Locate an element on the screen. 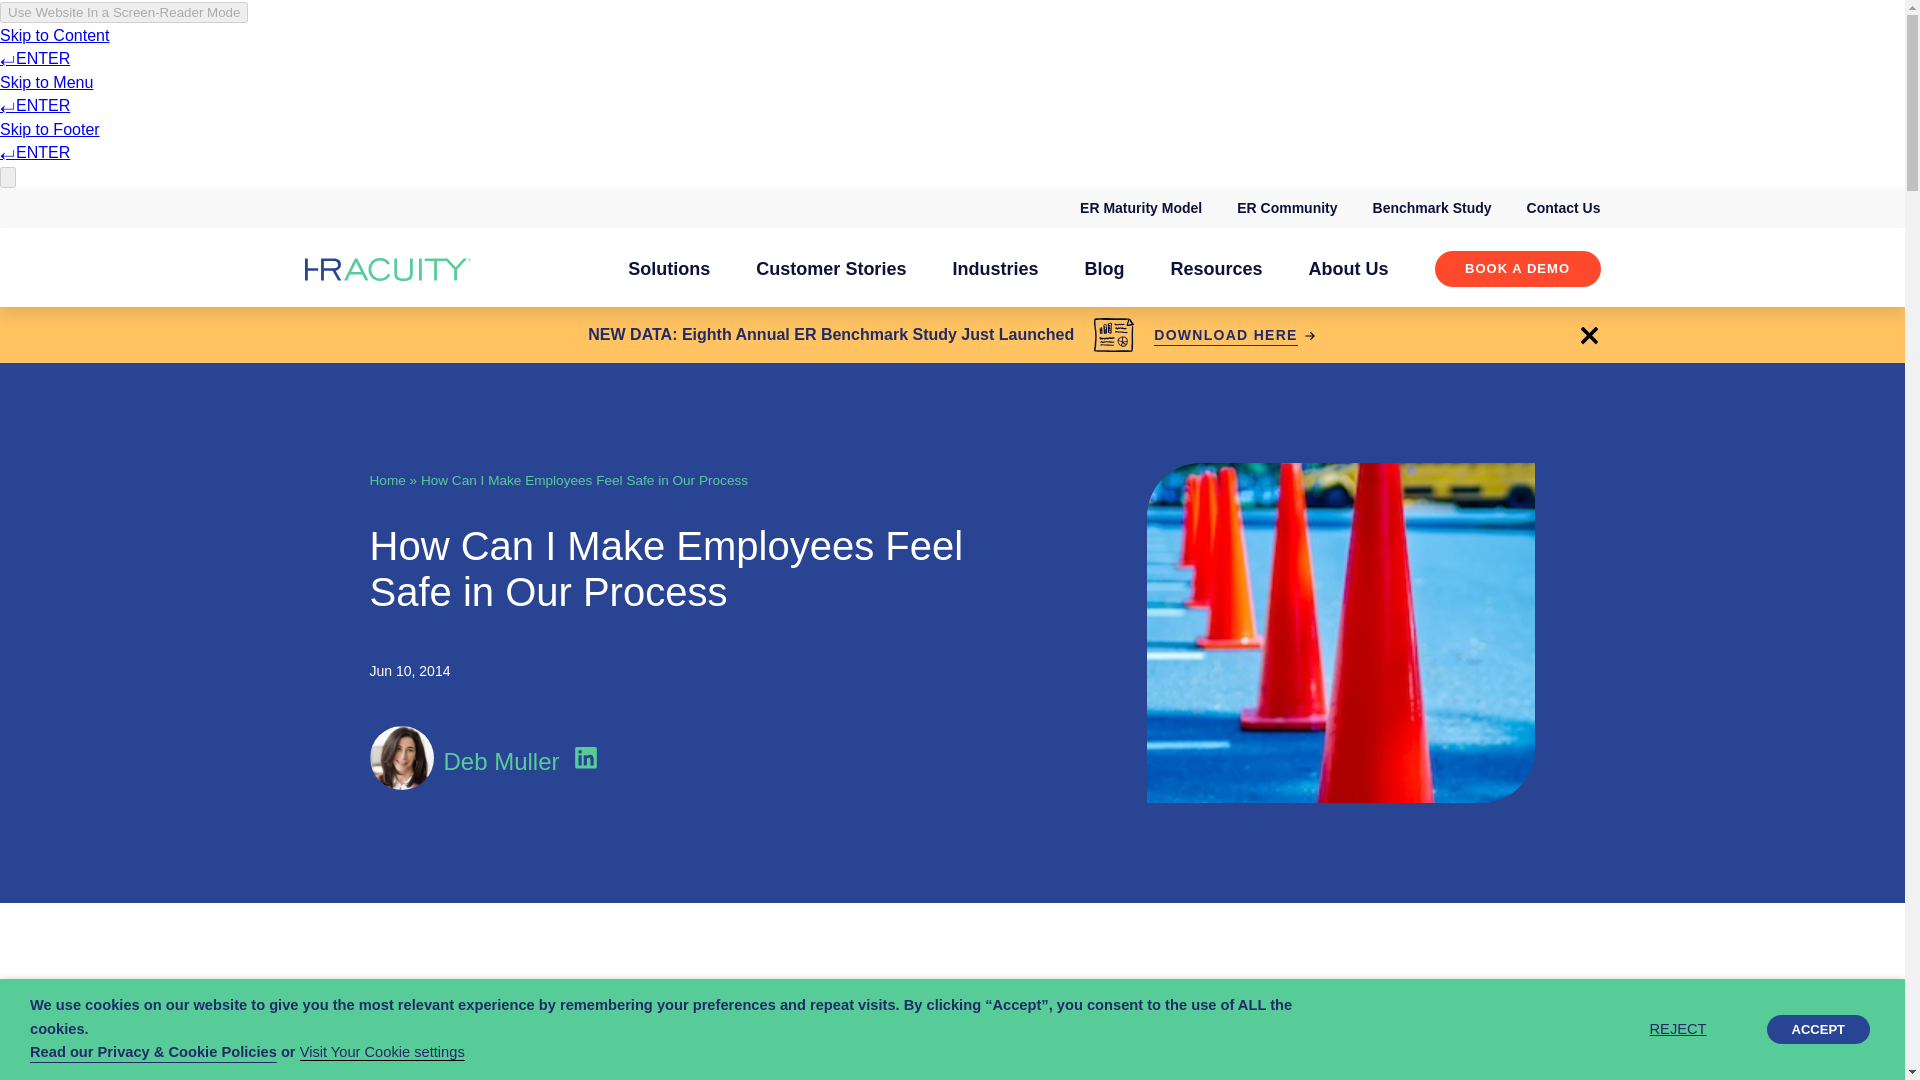  Benchmark Study is located at coordinates (1432, 208).